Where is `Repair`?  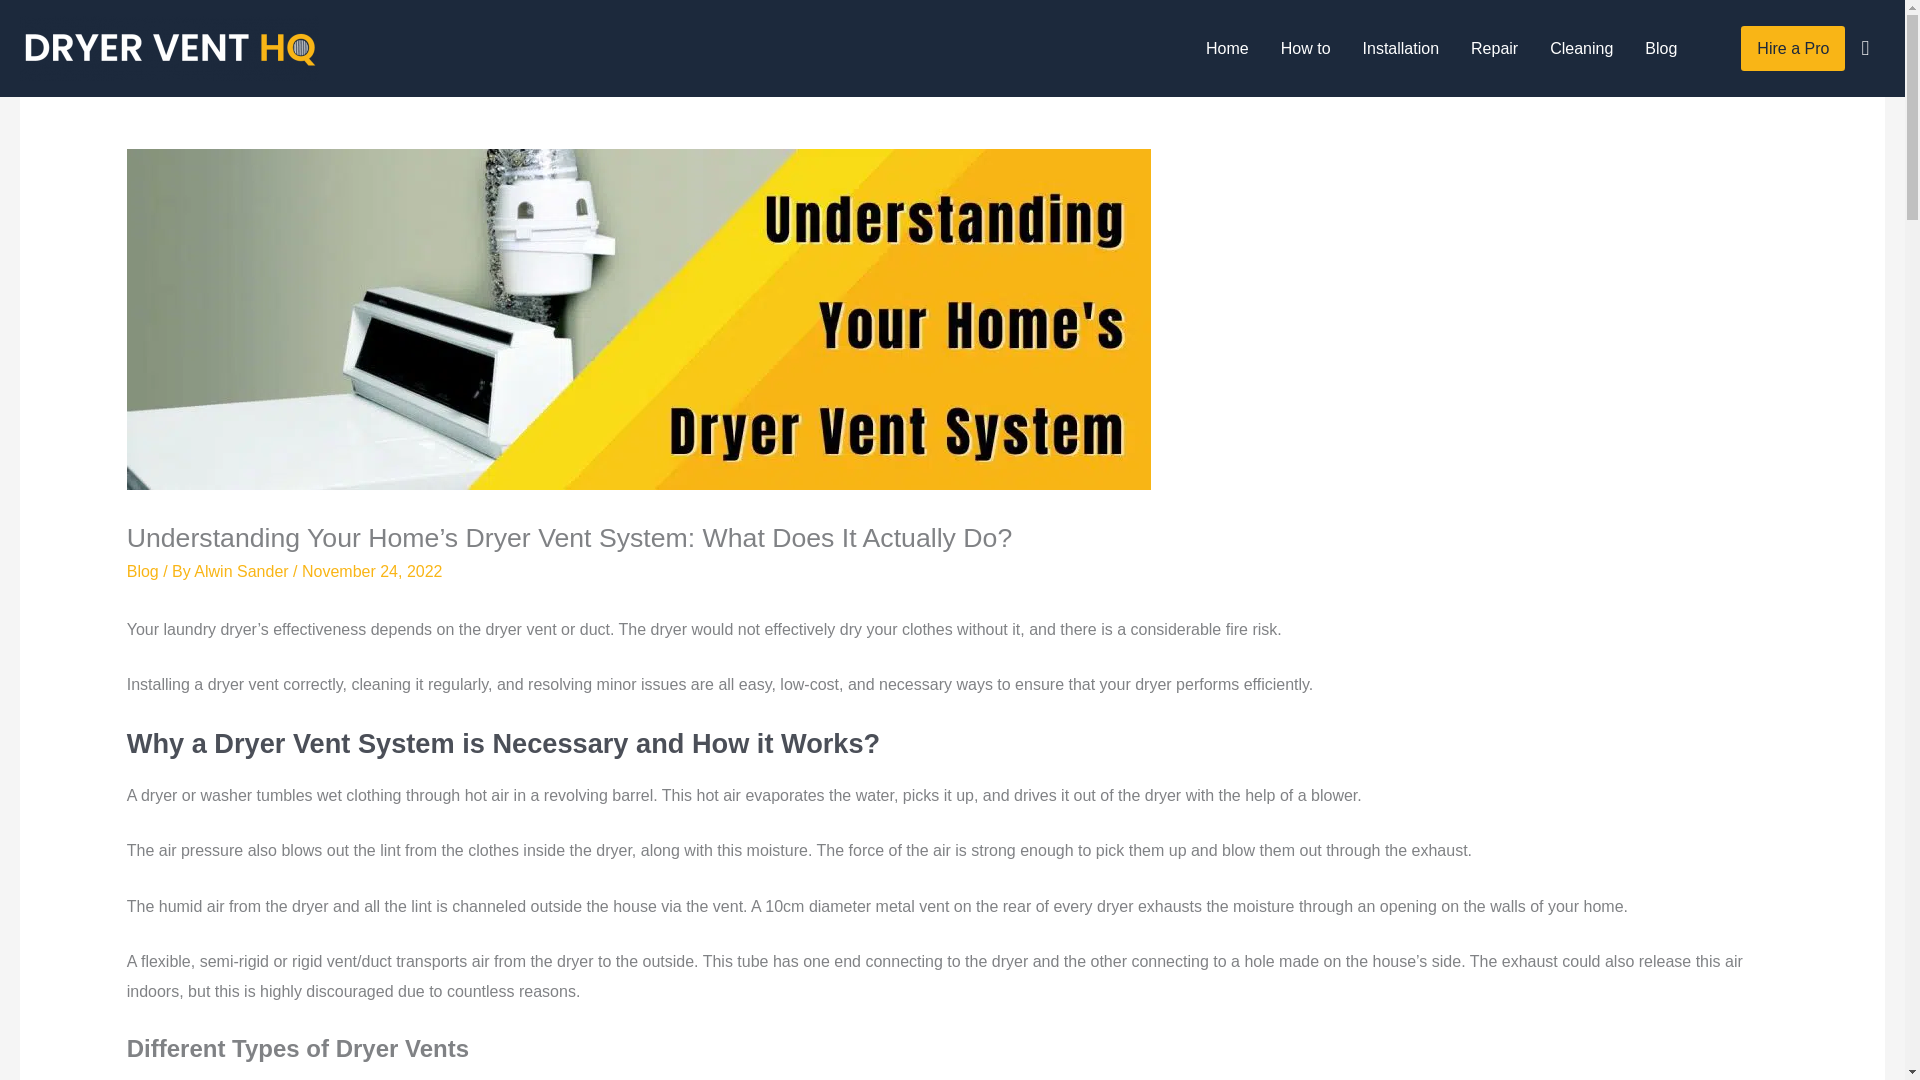 Repair is located at coordinates (1494, 48).